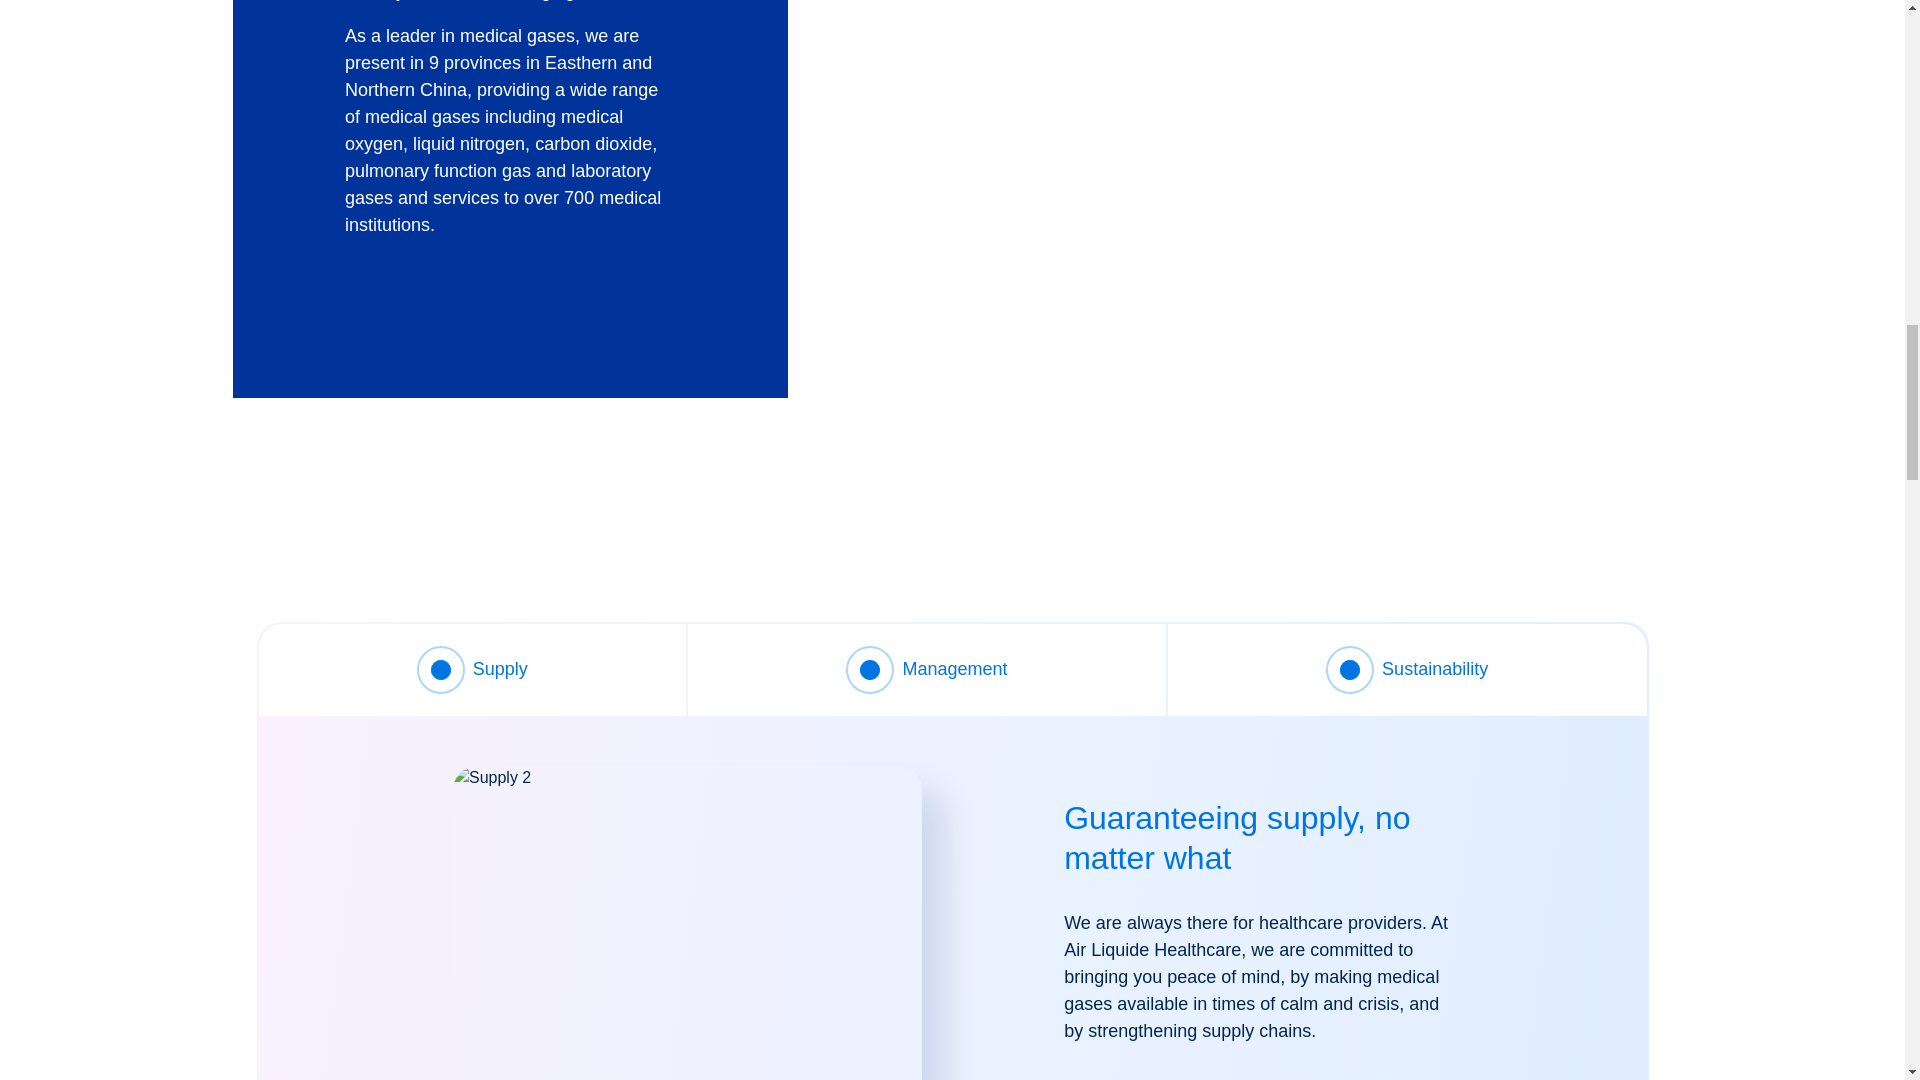 Image resolution: width=1920 pixels, height=1080 pixels. I want to click on Supply, so click(687, 922).